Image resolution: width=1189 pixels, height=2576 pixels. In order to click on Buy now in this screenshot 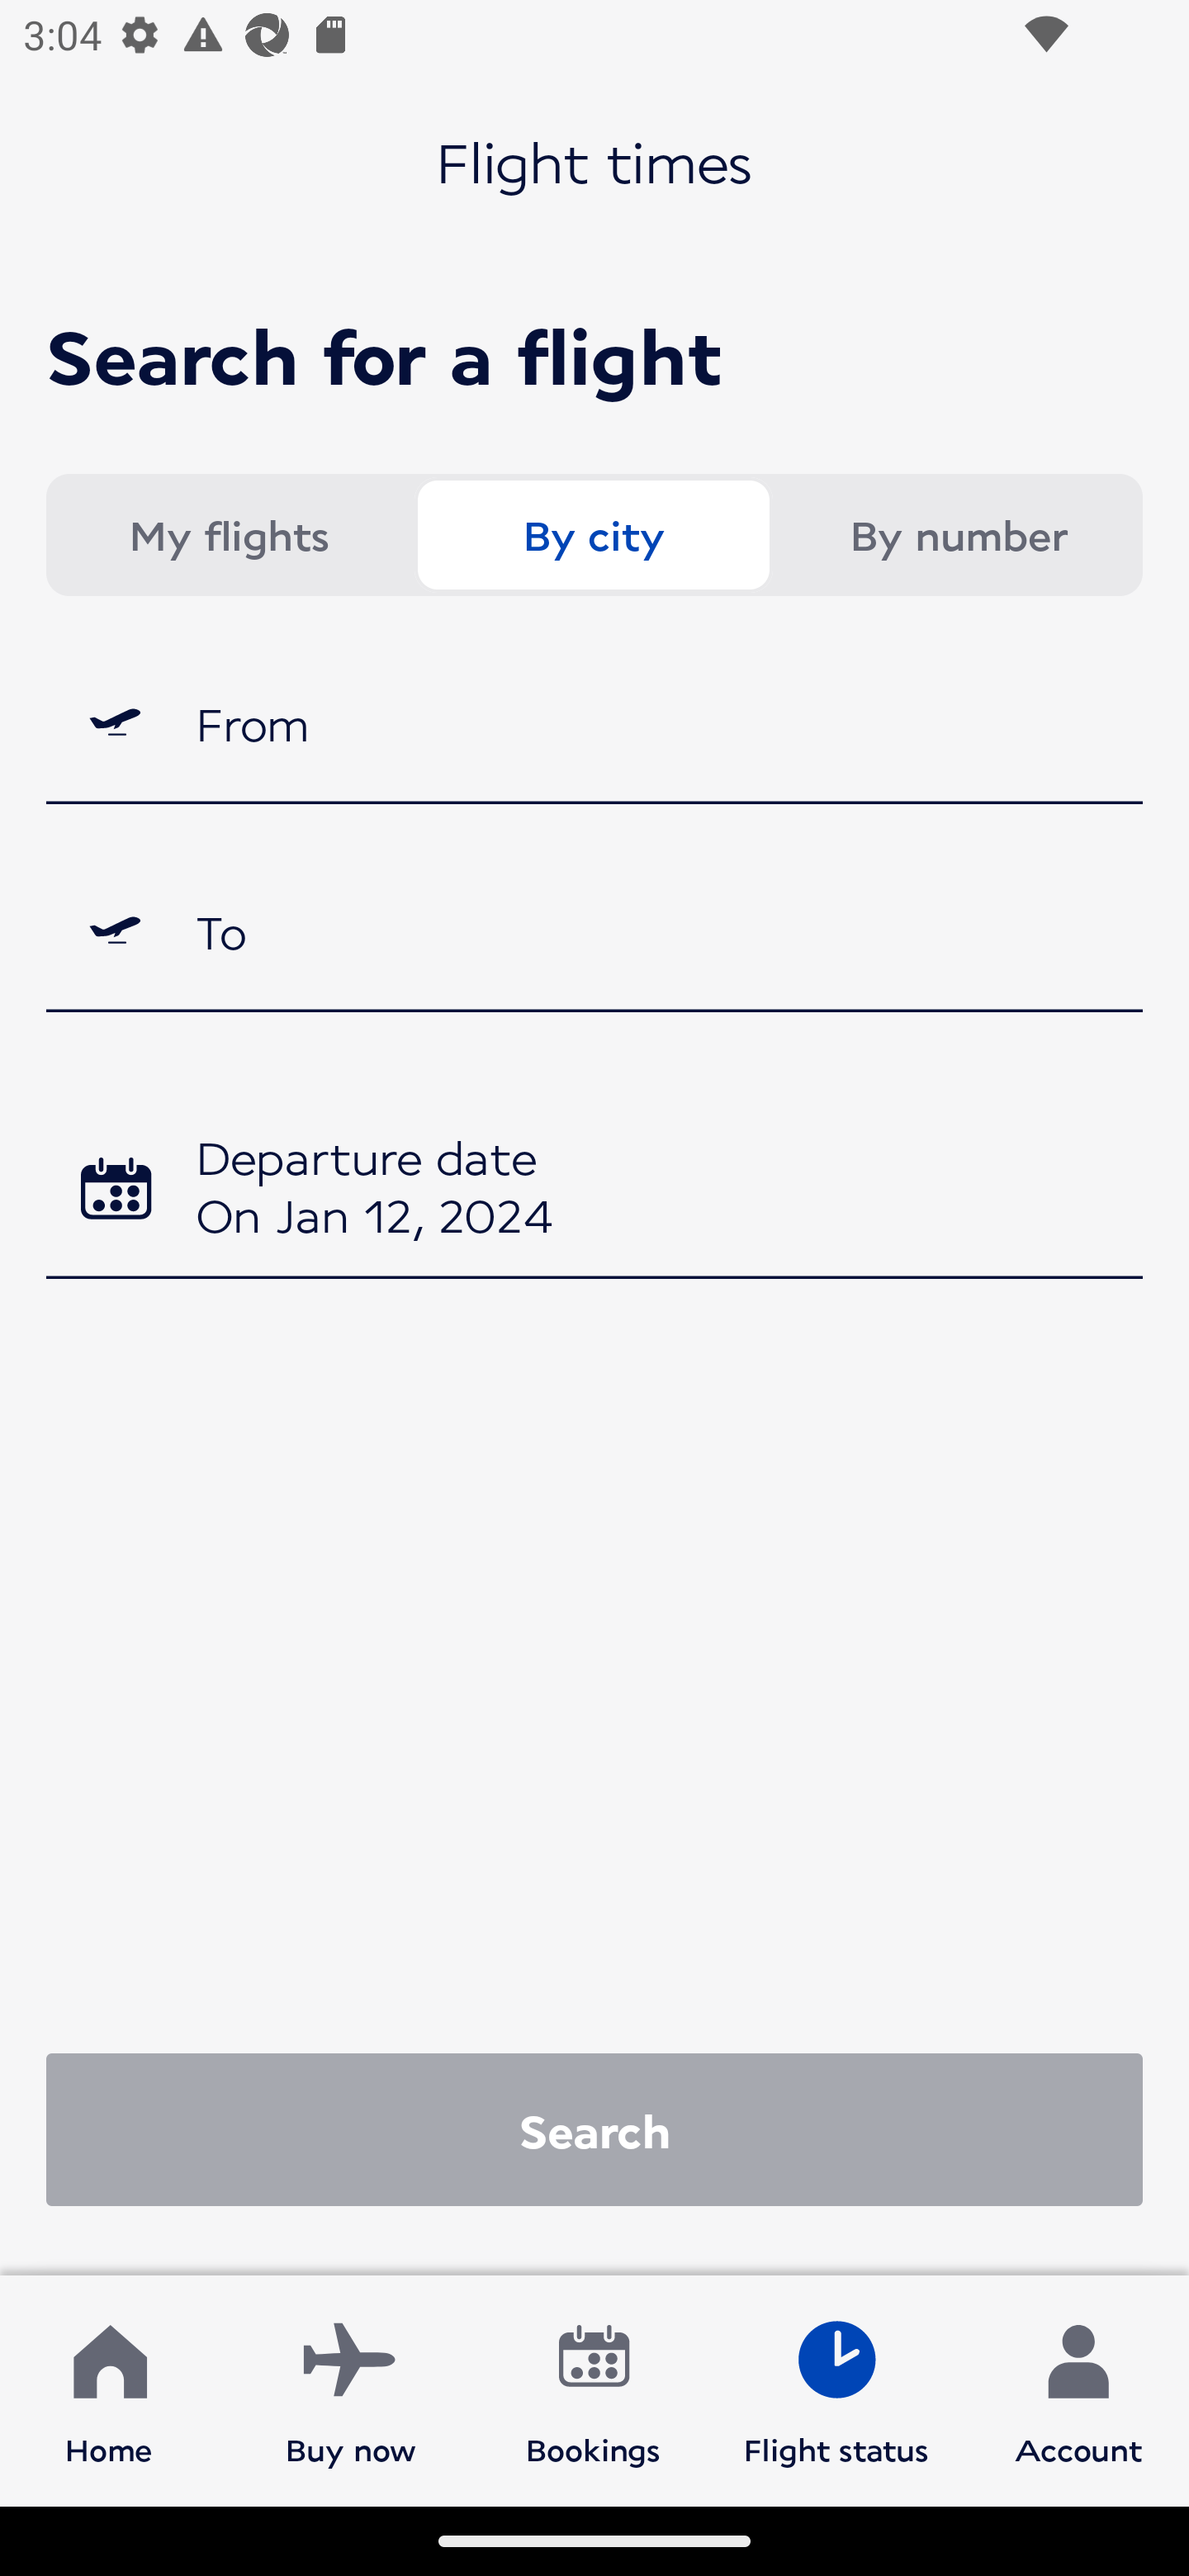, I will do `click(351, 2389)`.